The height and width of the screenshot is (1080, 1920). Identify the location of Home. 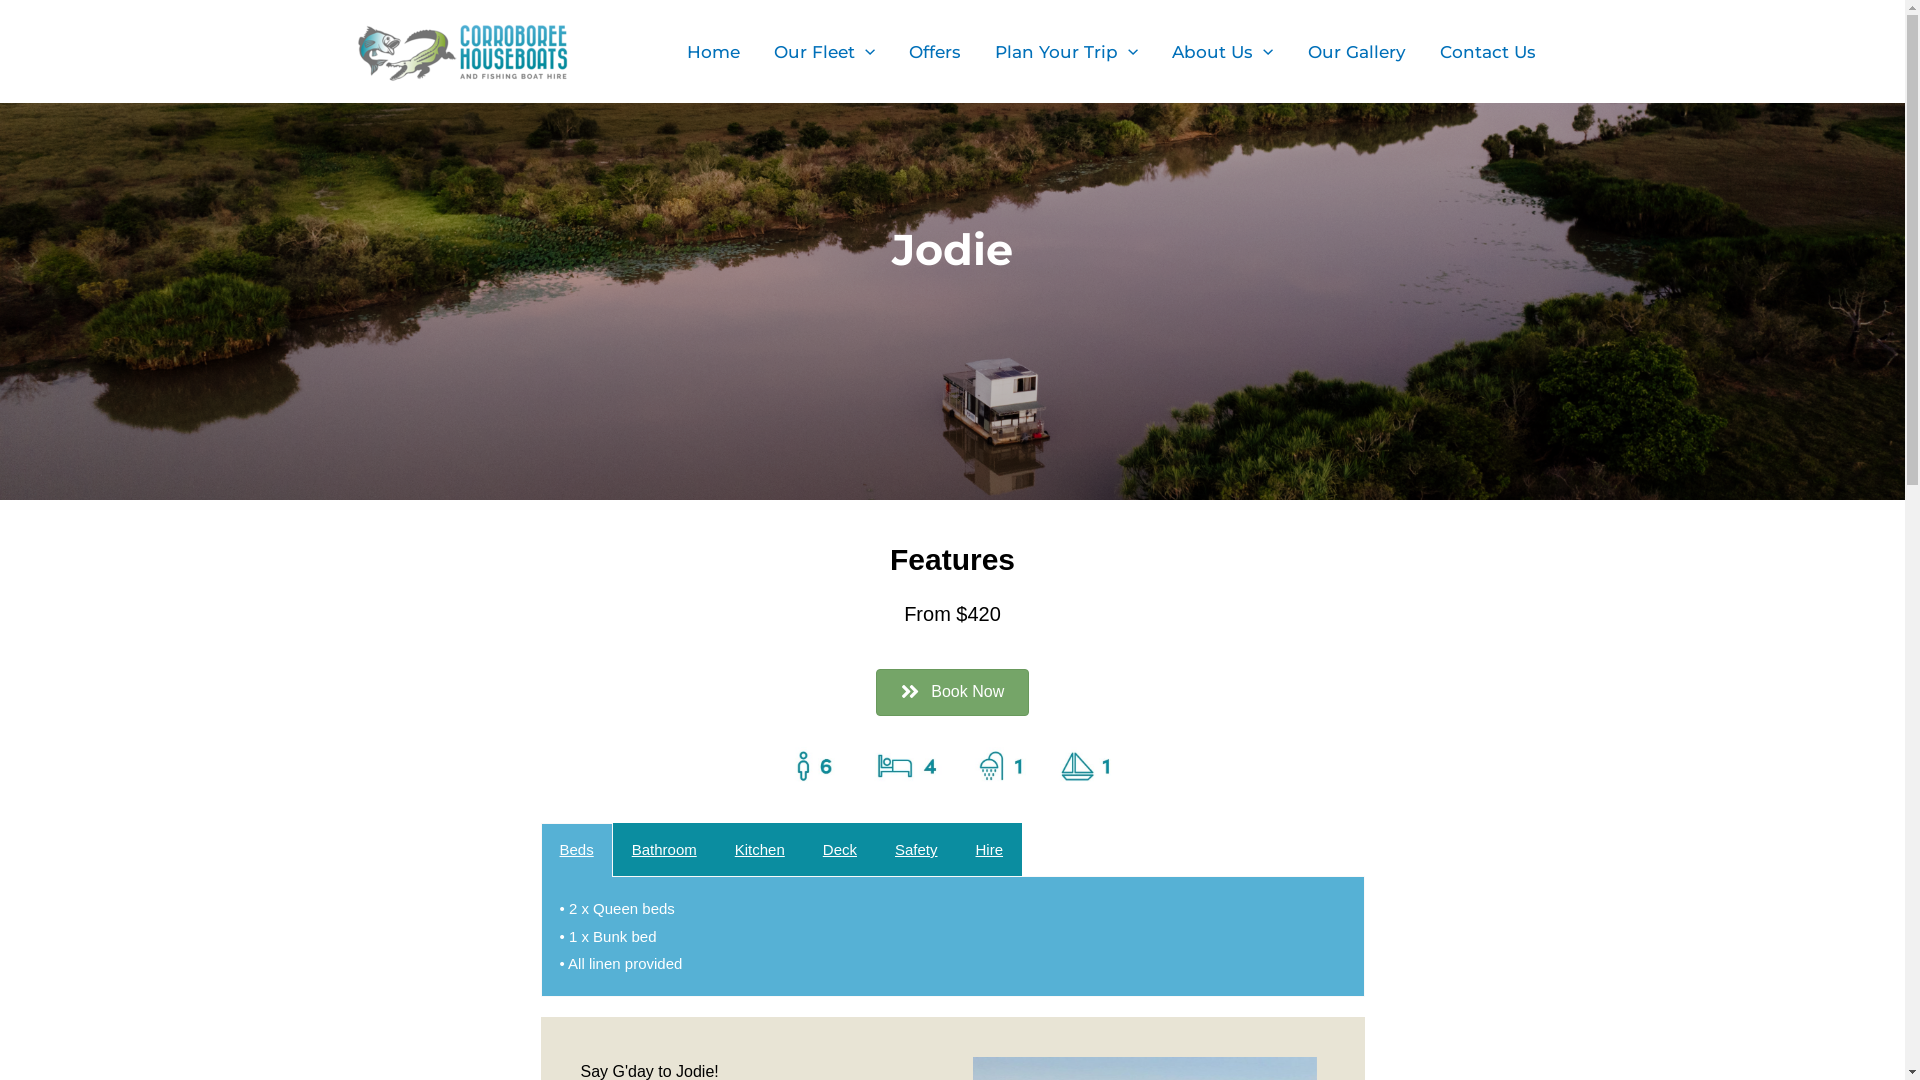
(714, 52).